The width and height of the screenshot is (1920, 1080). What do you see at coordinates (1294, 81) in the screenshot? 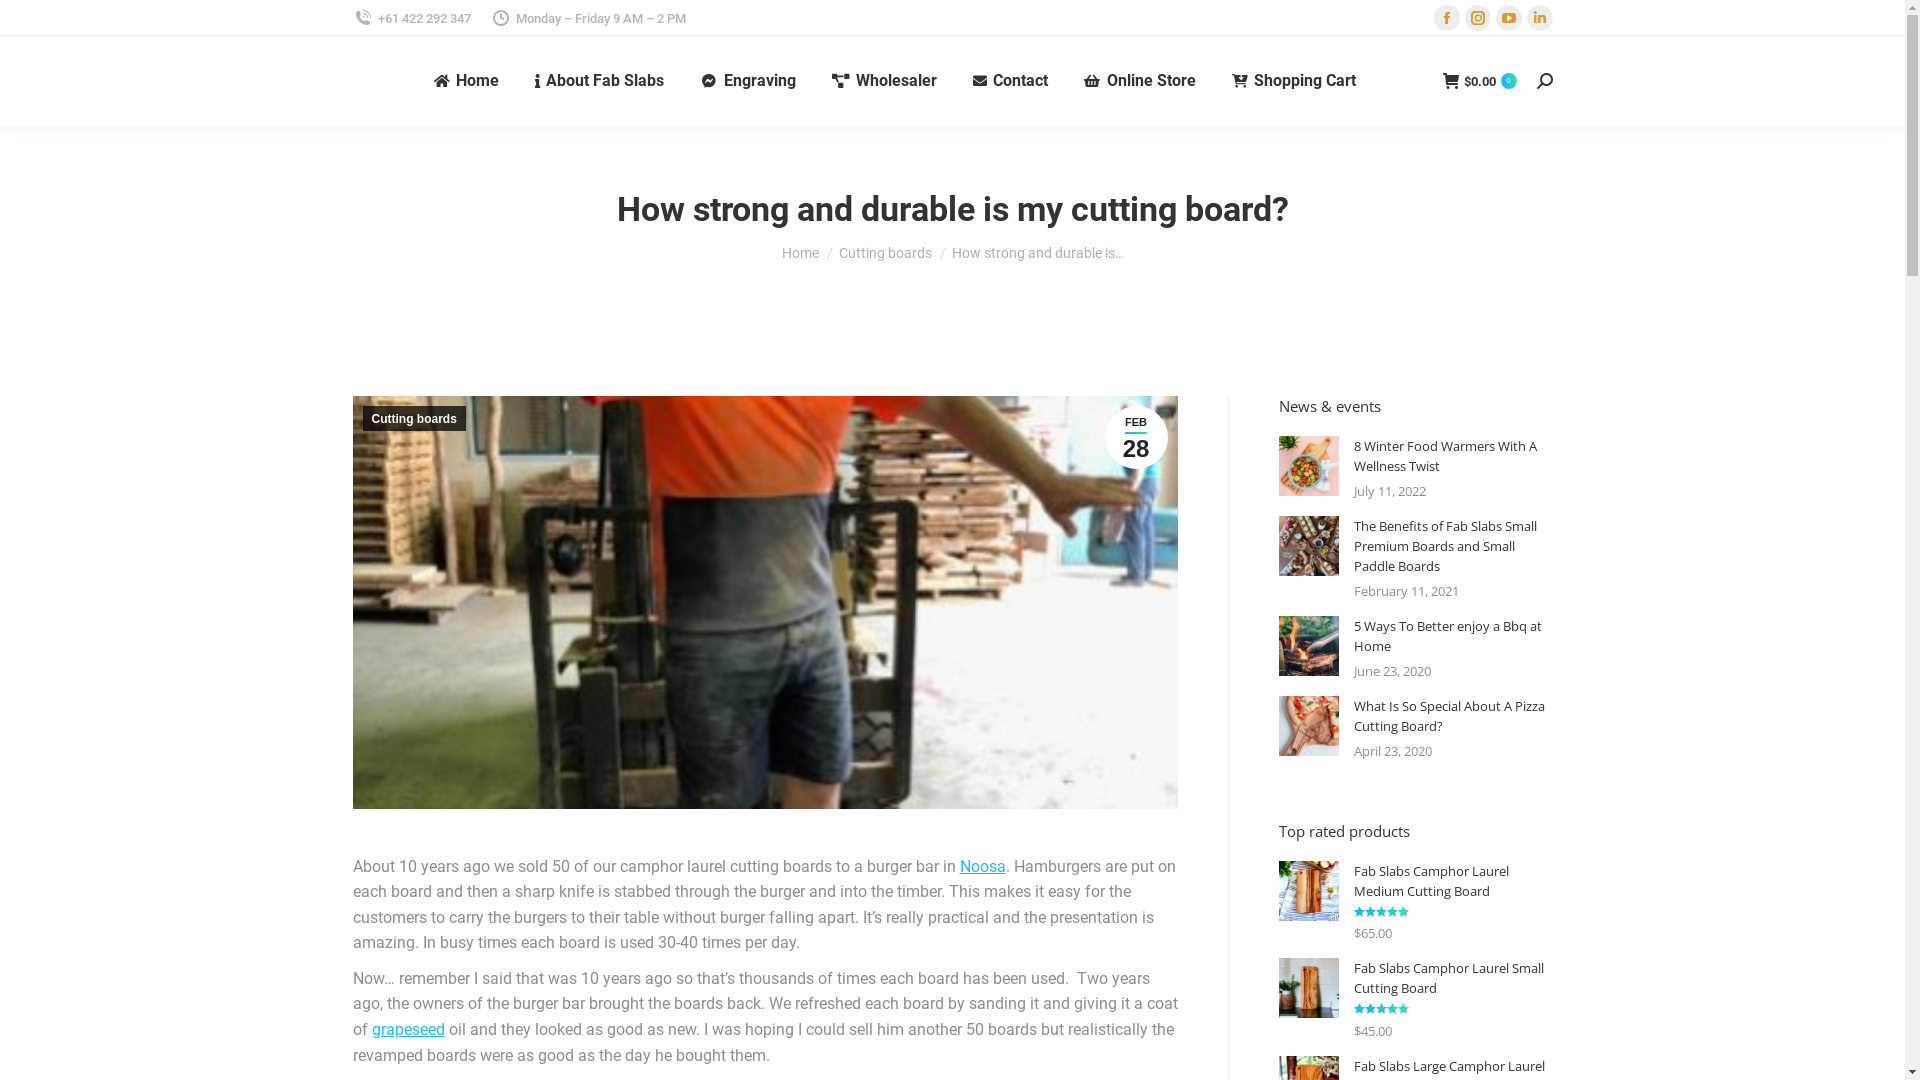
I see `Shopping Cart` at bounding box center [1294, 81].